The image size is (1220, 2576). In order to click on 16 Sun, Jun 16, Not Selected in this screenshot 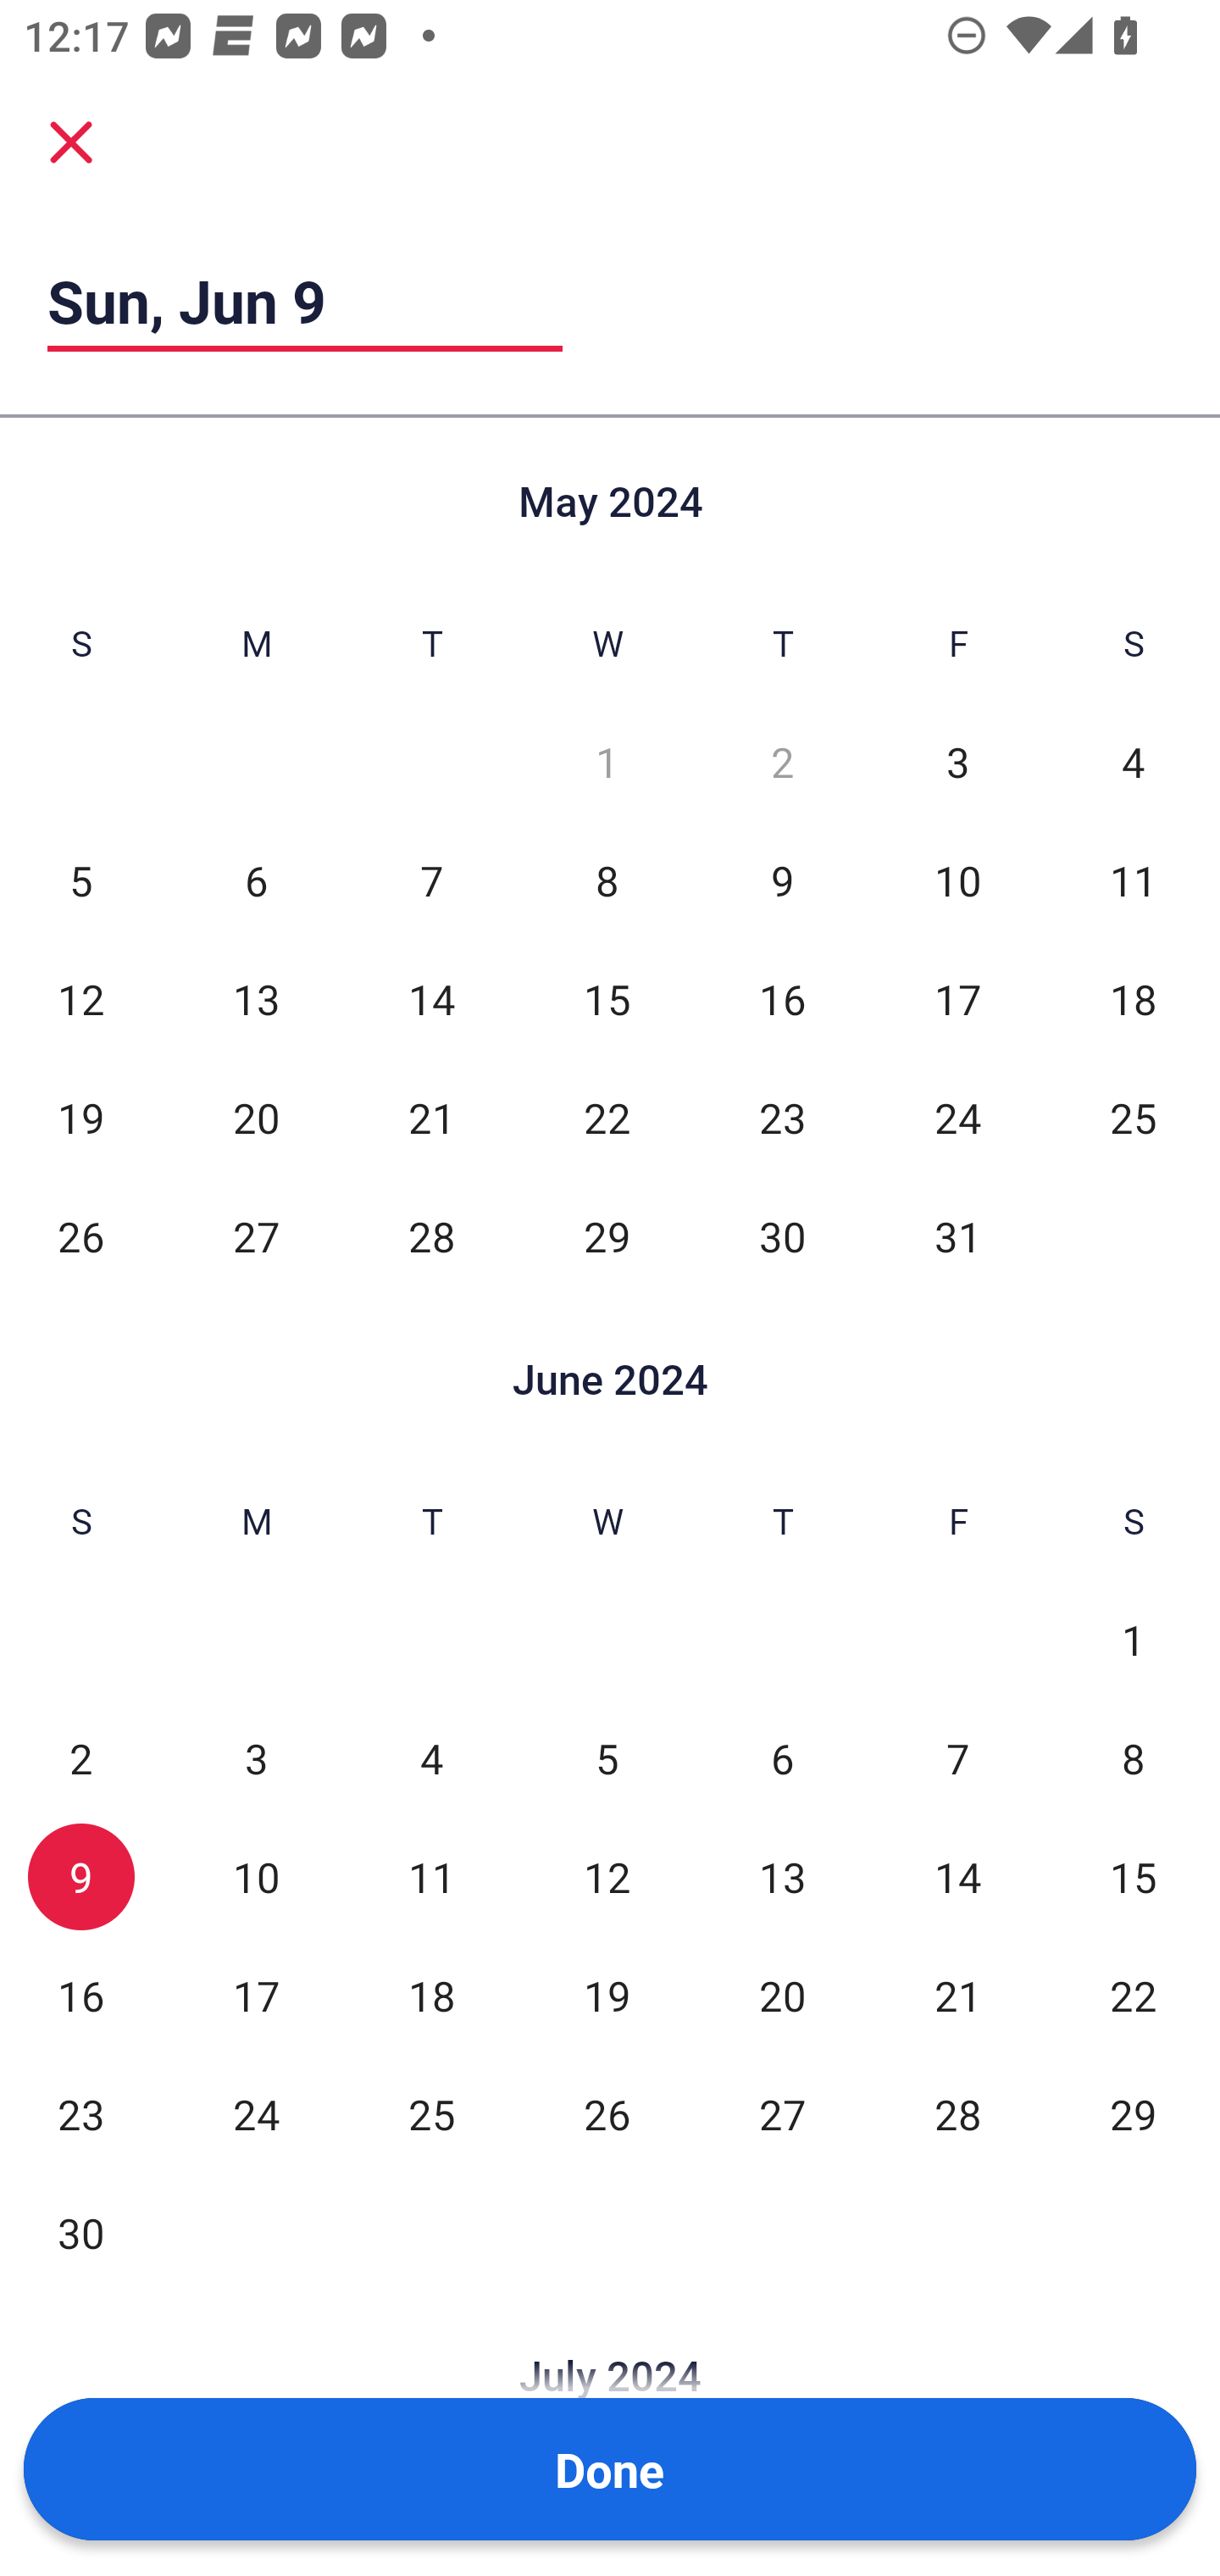, I will do `click(80, 1996)`.